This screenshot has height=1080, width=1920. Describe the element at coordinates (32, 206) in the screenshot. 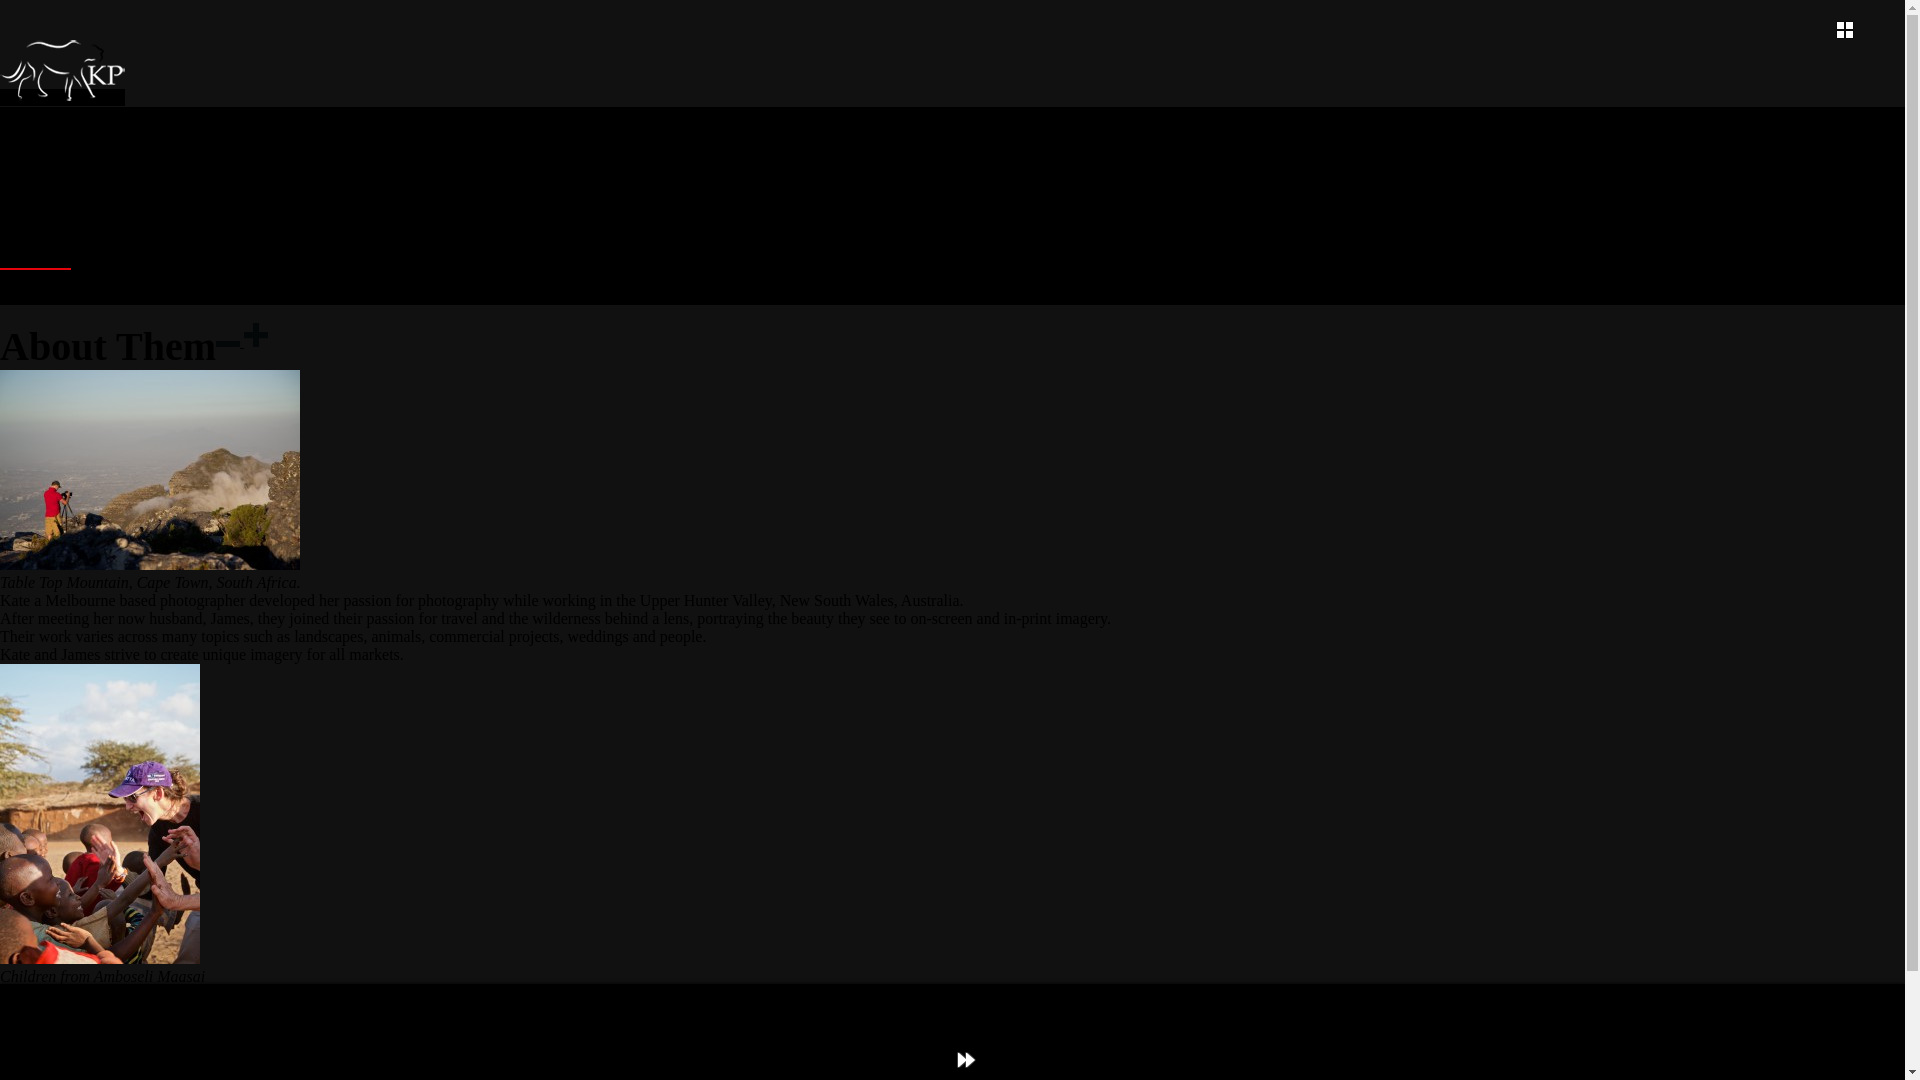

I see `Landscapes` at that location.